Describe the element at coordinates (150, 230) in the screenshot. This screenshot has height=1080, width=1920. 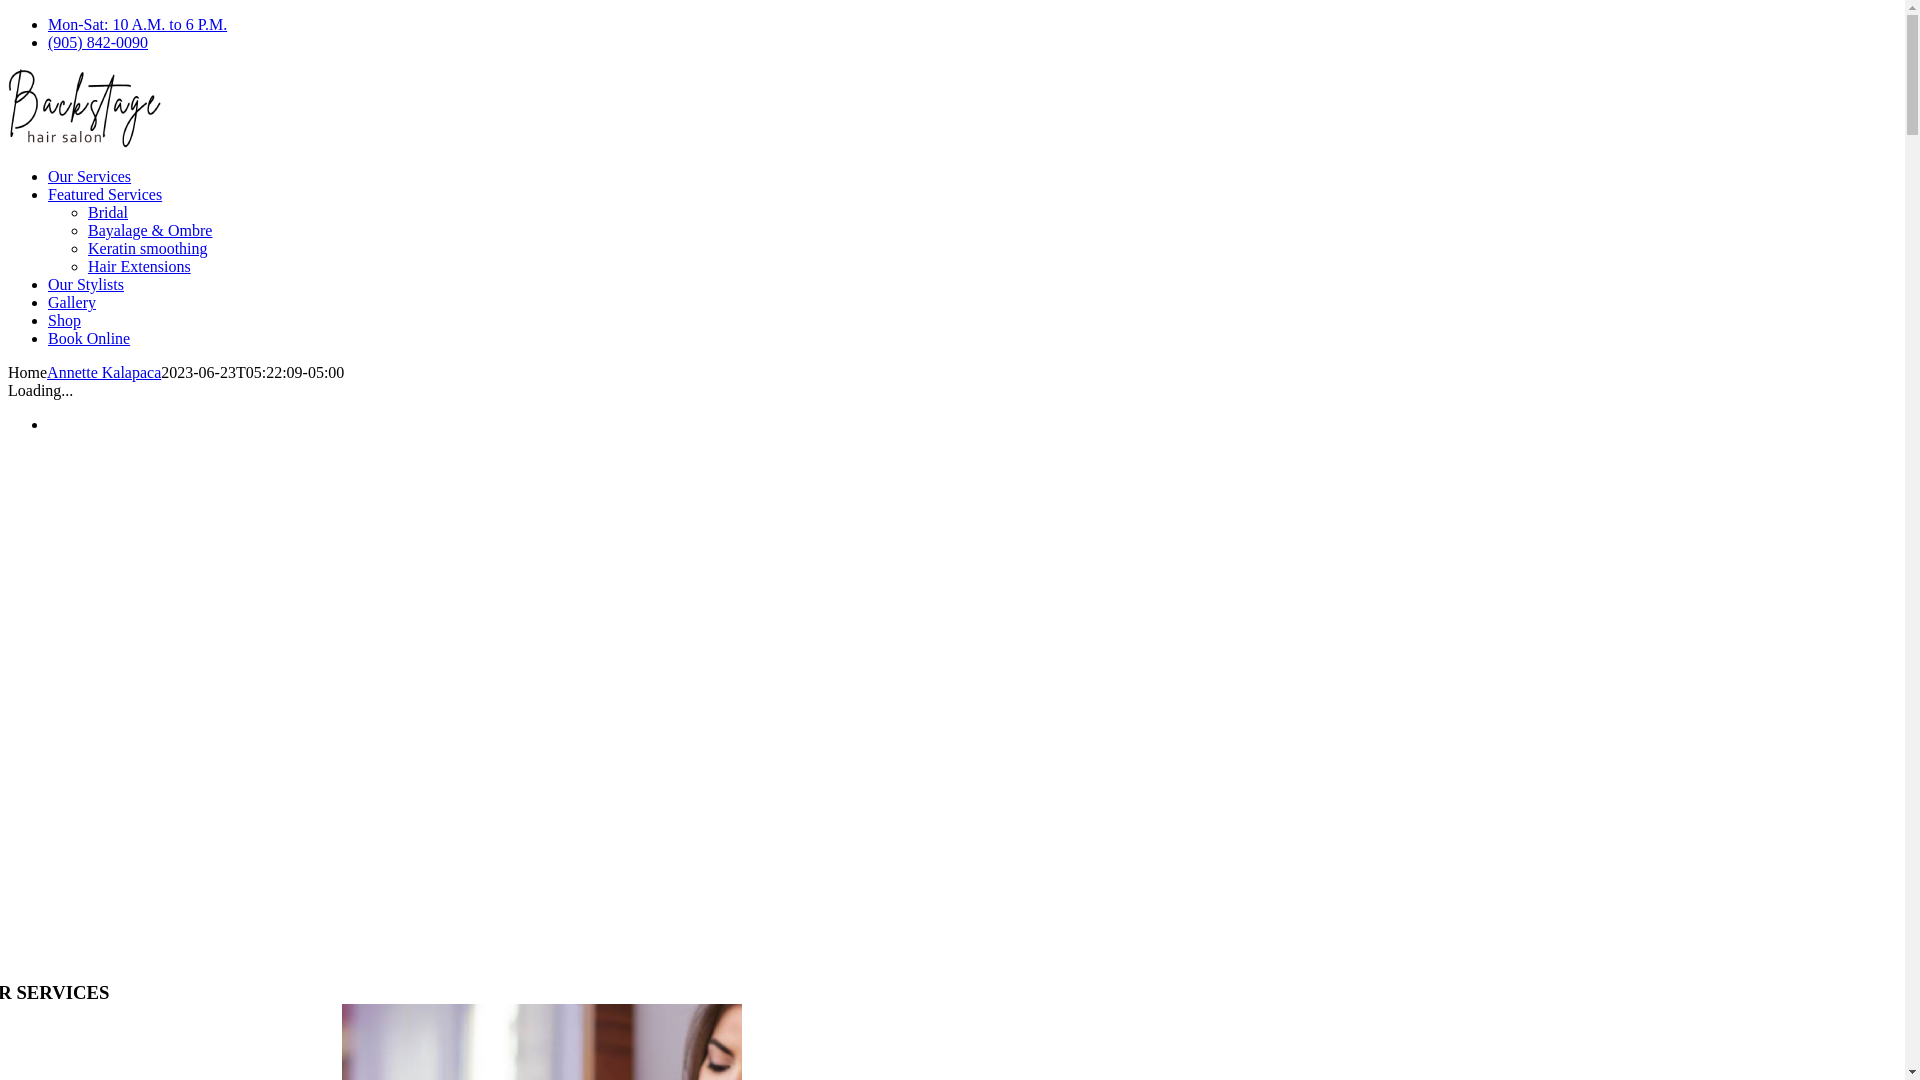
I see `Bayalage & Ombre` at that location.